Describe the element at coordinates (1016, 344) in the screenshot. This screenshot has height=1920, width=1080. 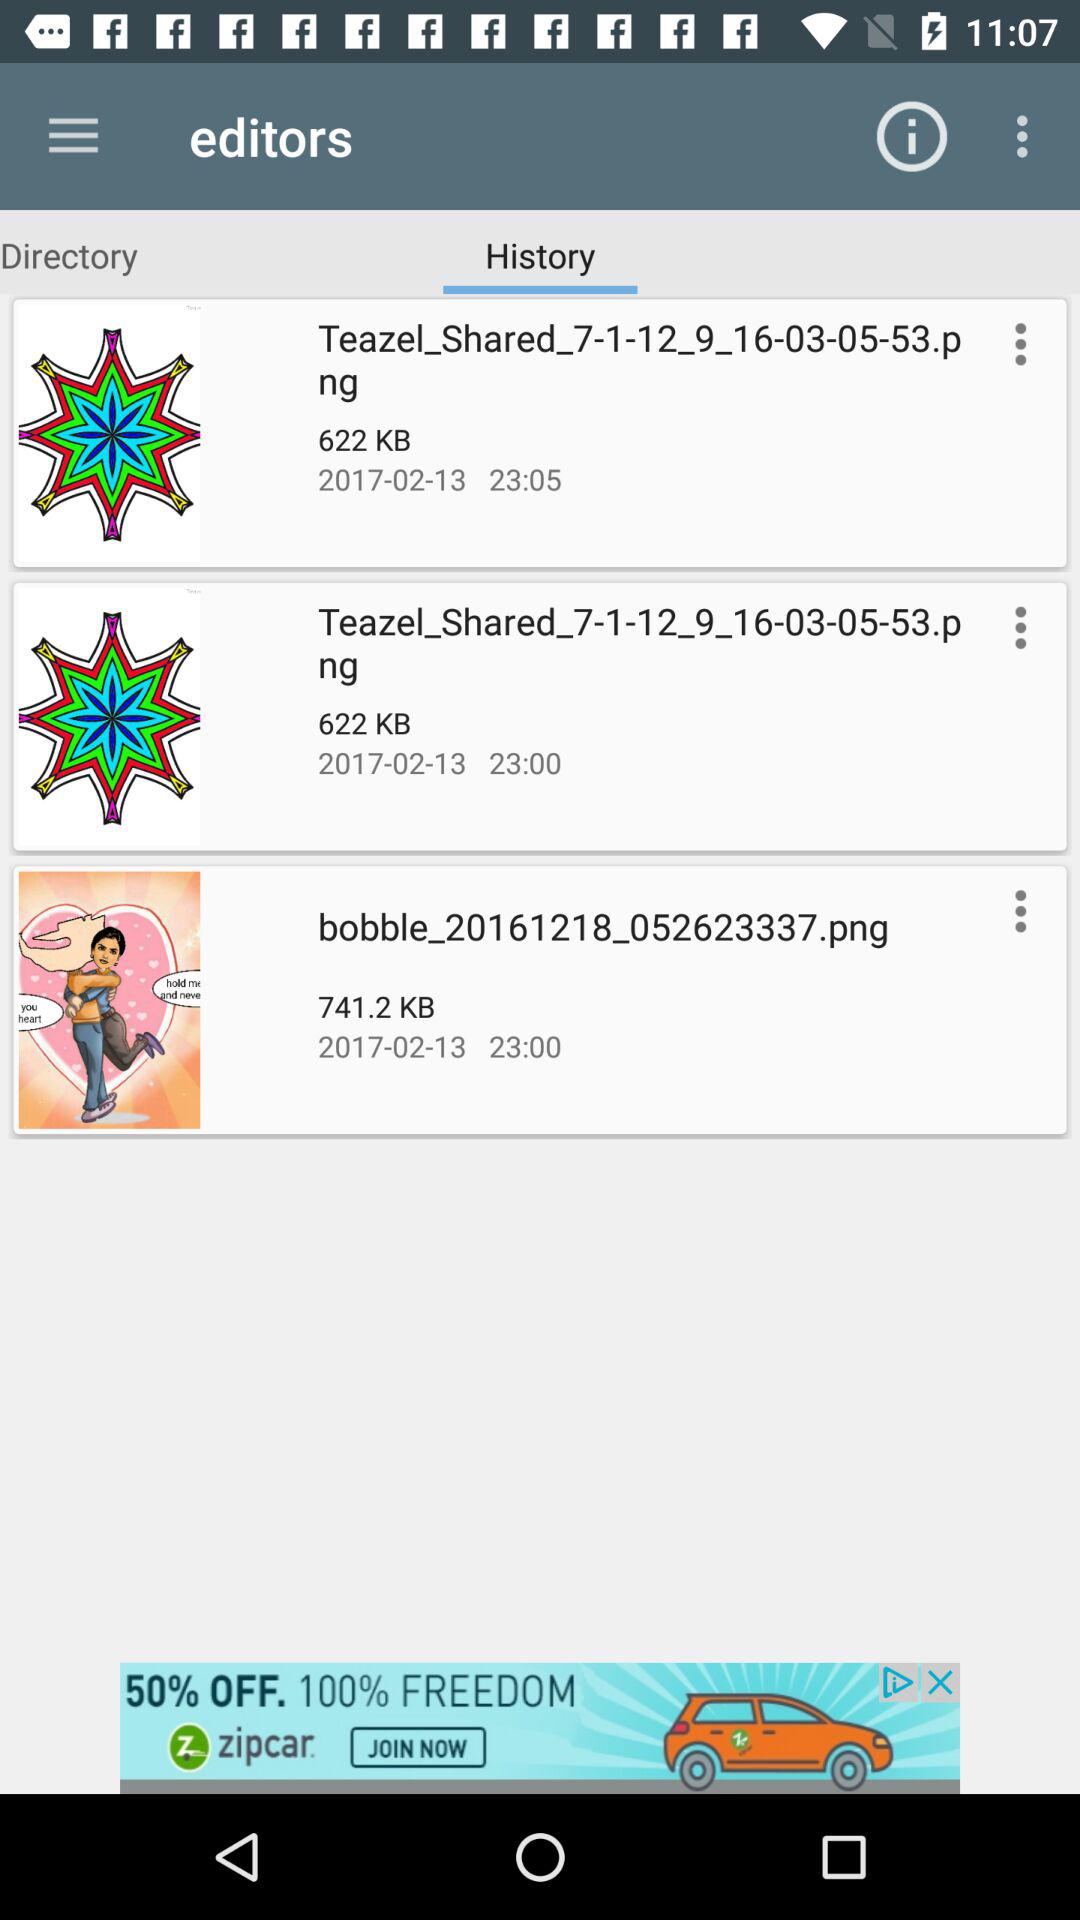
I see `toggle more options` at that location.